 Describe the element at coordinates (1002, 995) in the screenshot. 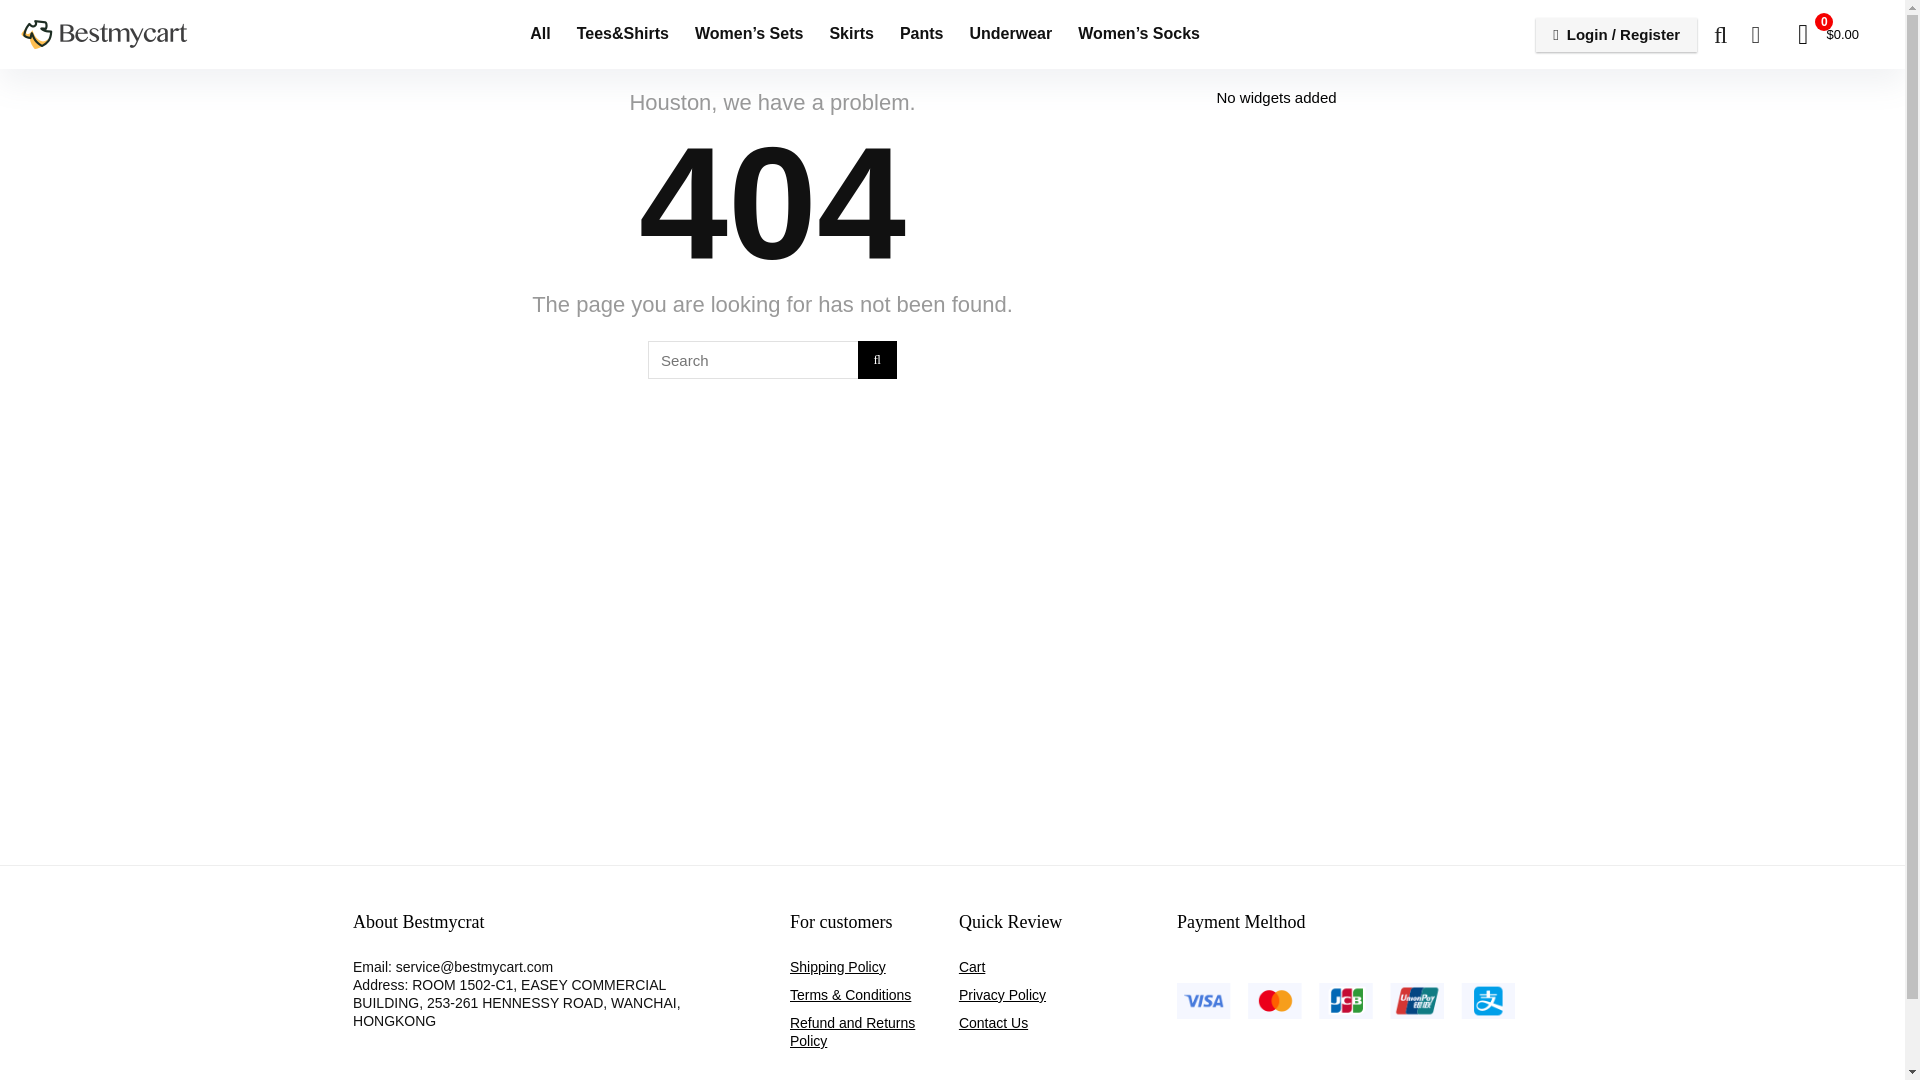

I see `Privacy Policy` at that location.